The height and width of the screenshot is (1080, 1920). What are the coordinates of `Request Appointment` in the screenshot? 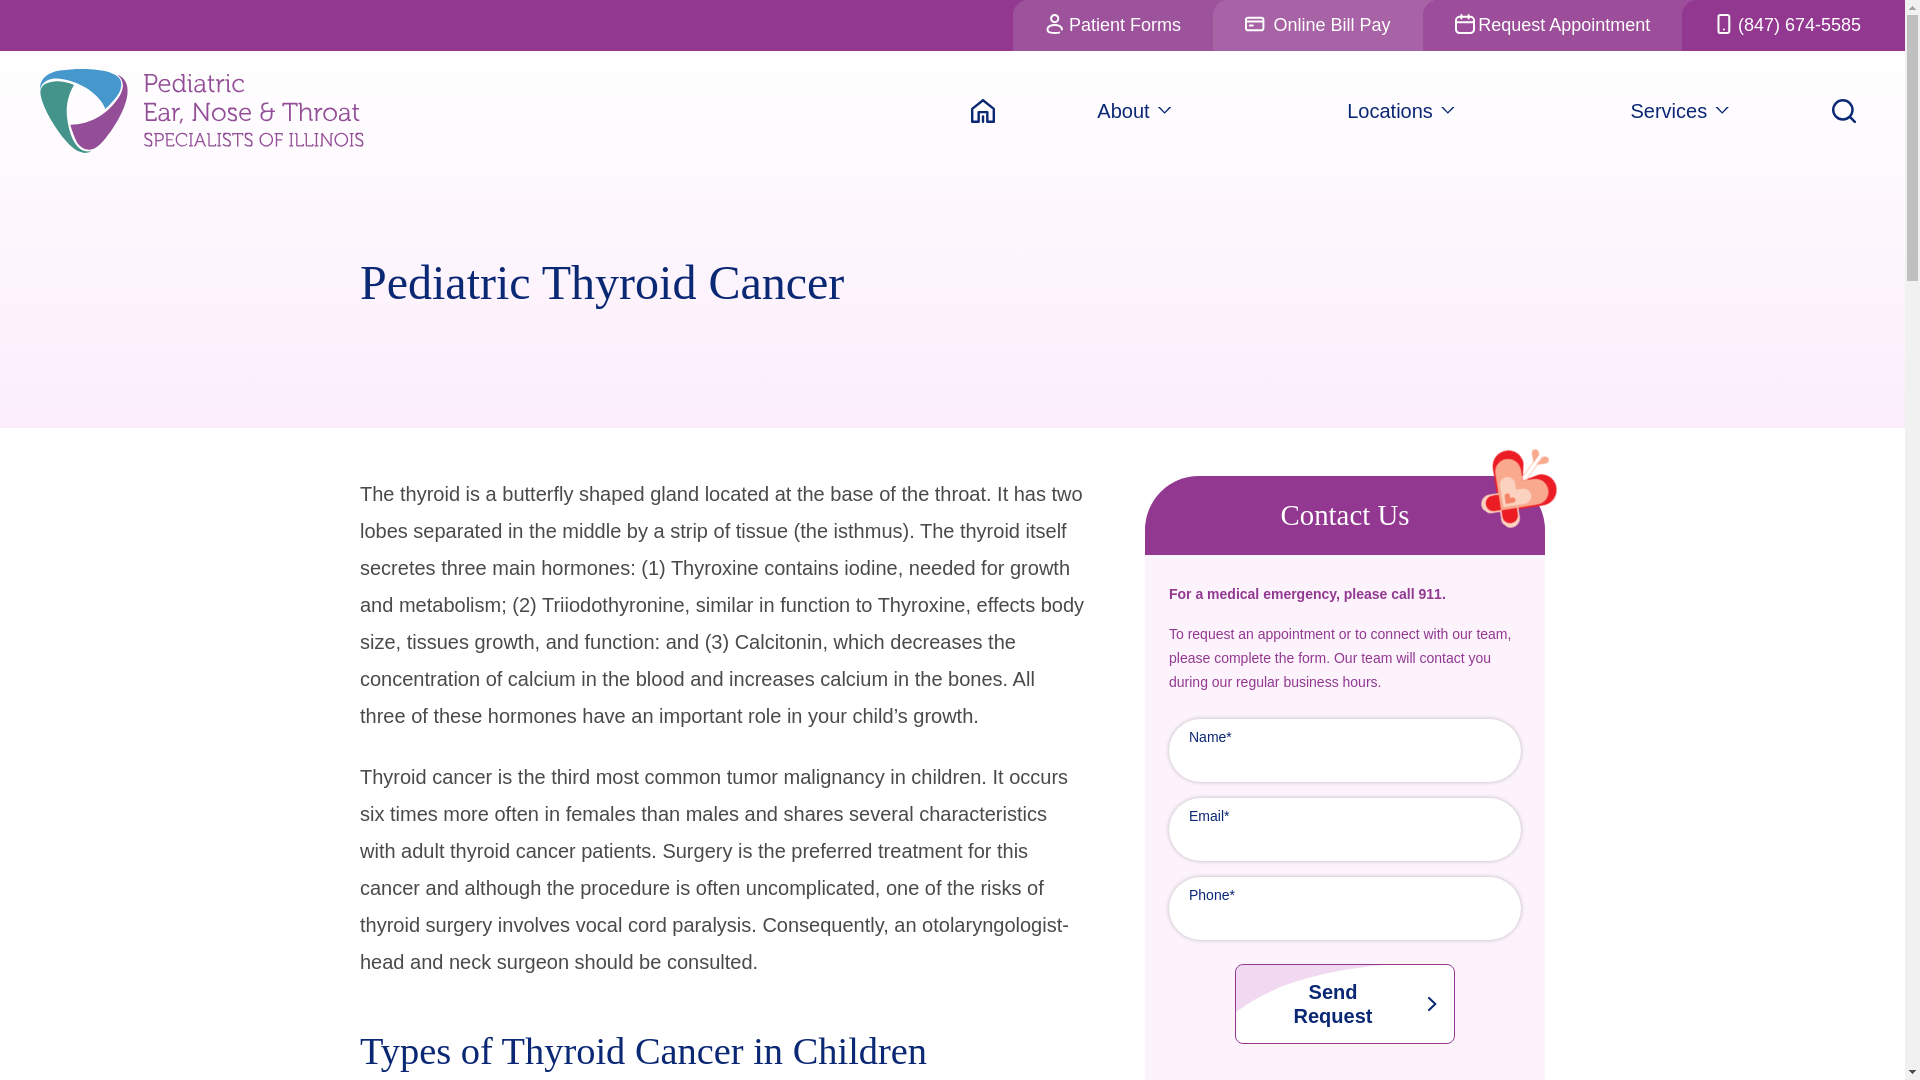 It's located at (1558, 25).